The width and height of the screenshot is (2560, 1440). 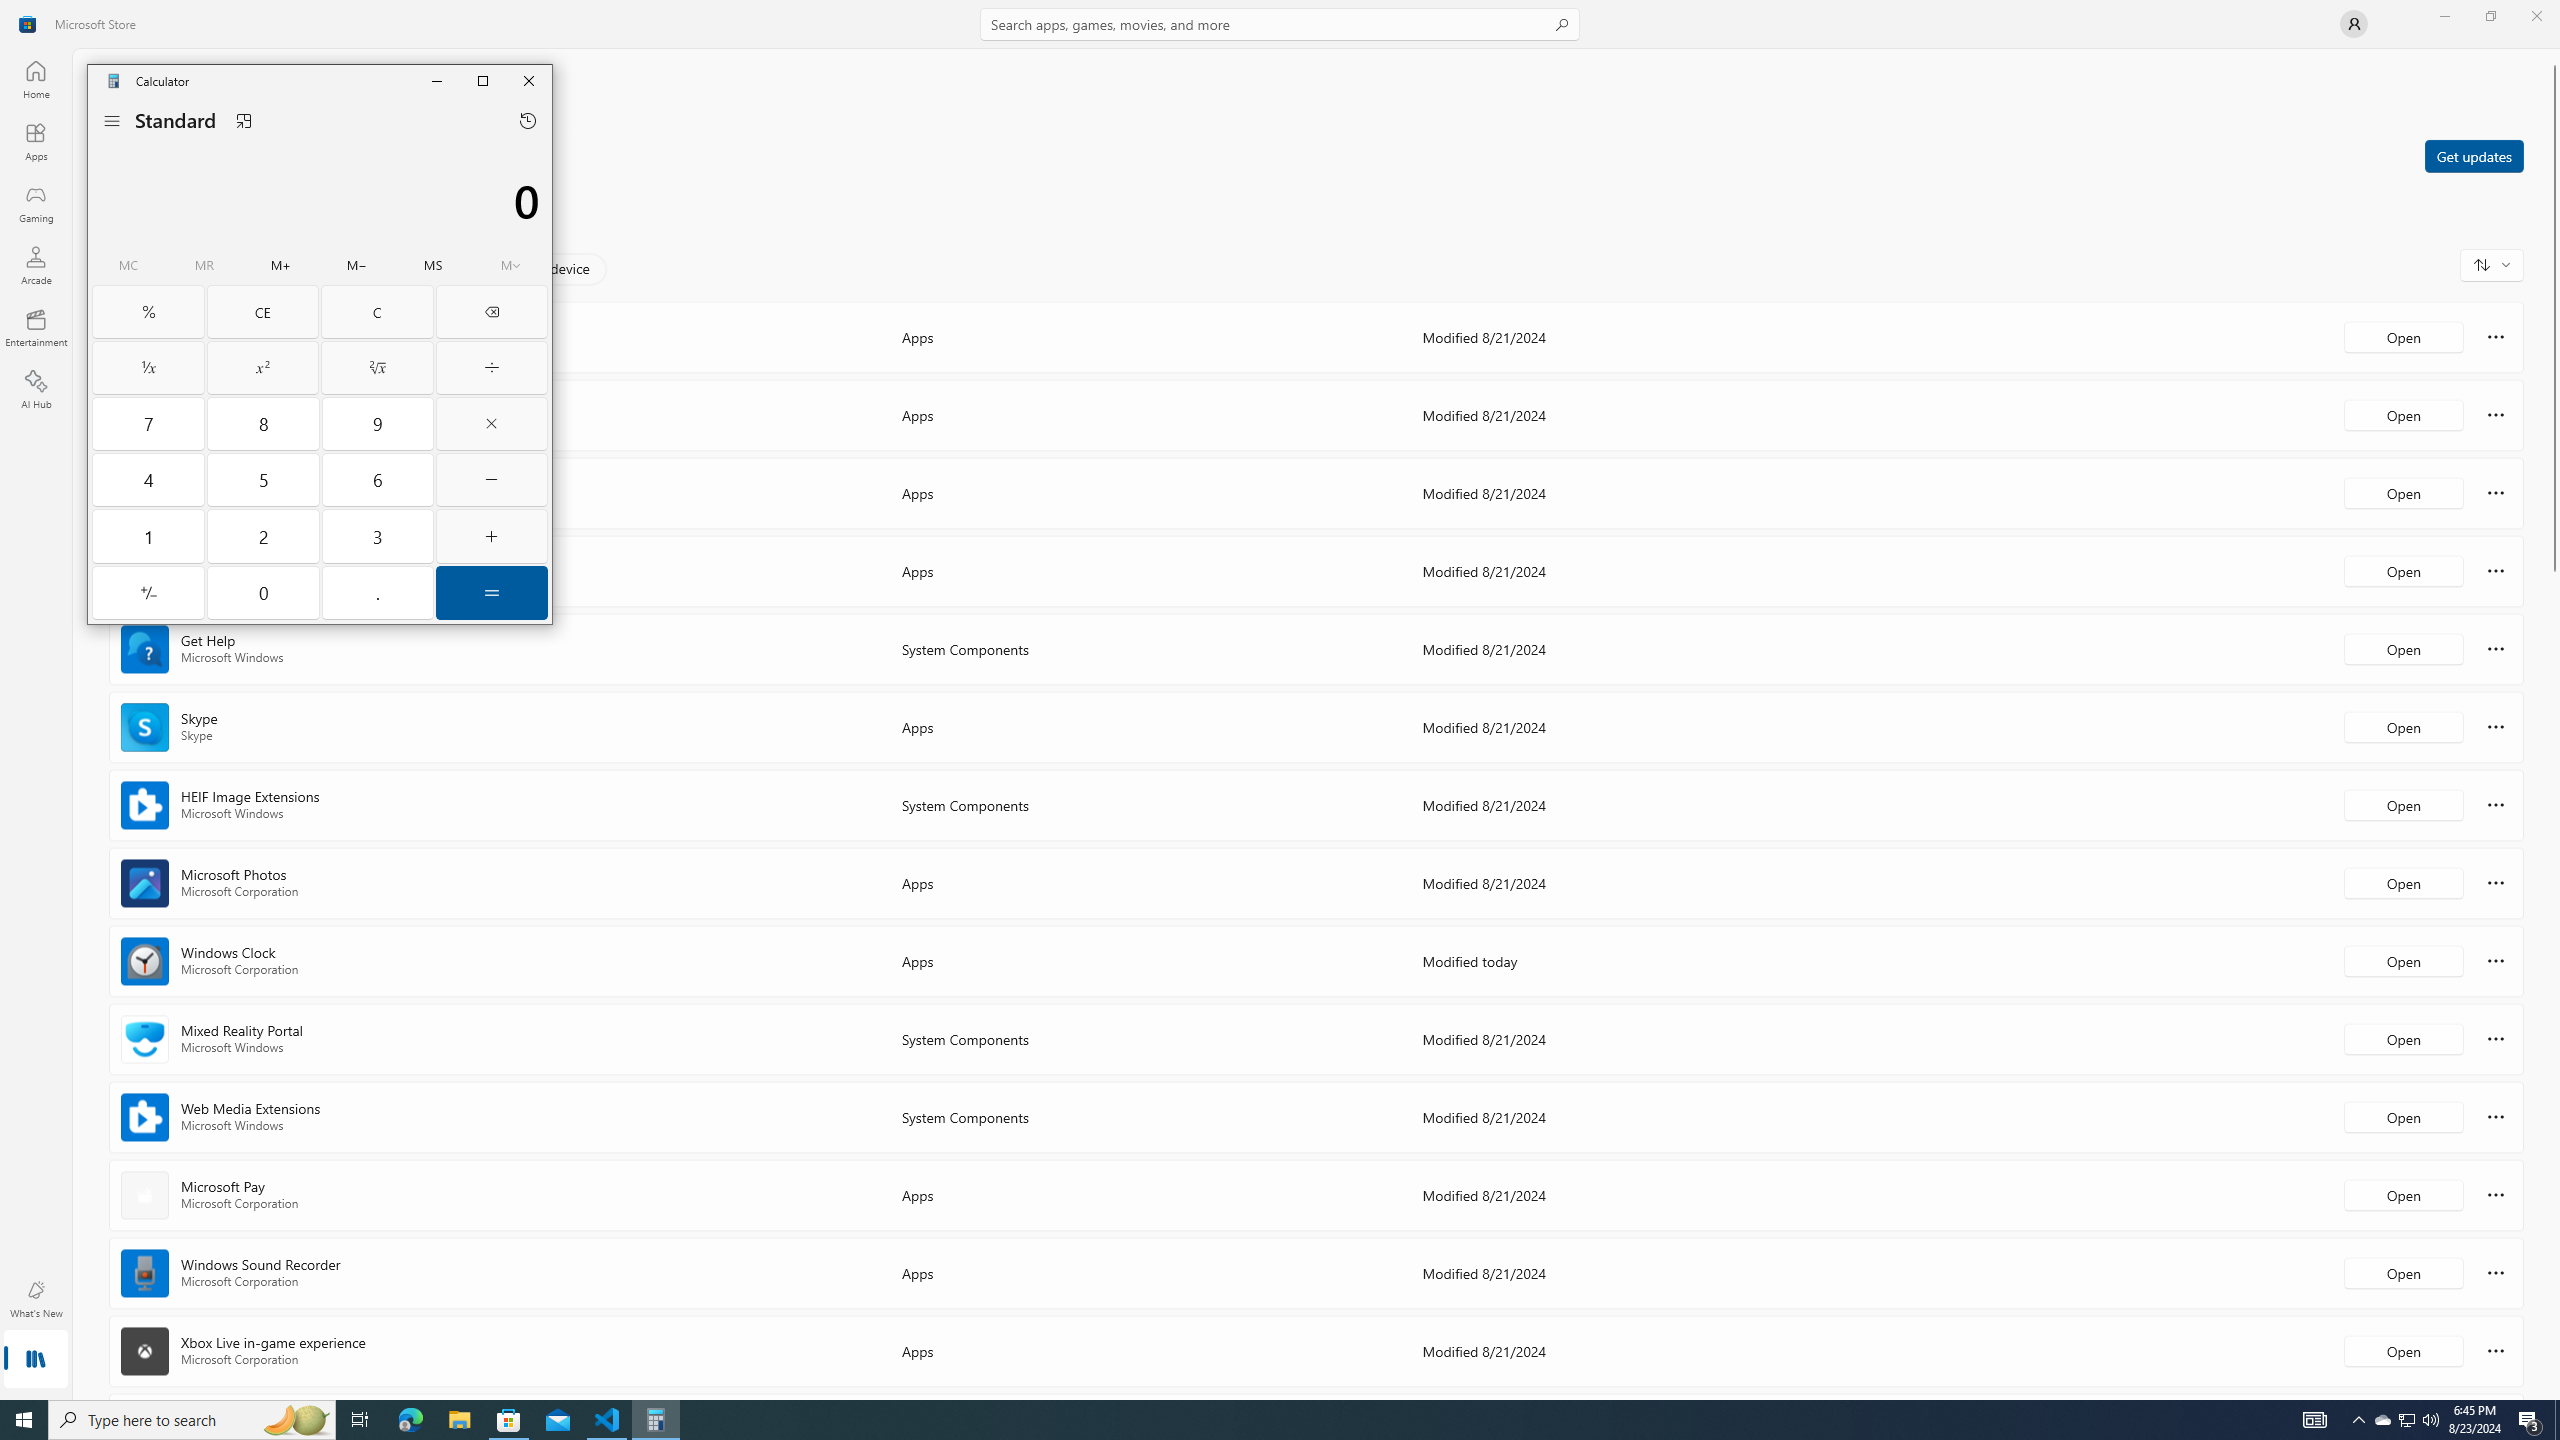 What do you see at coordinates (2554, 56) in the screenshot?
I see `Vertical Small Decrease` at bounding box center [2554, 56].